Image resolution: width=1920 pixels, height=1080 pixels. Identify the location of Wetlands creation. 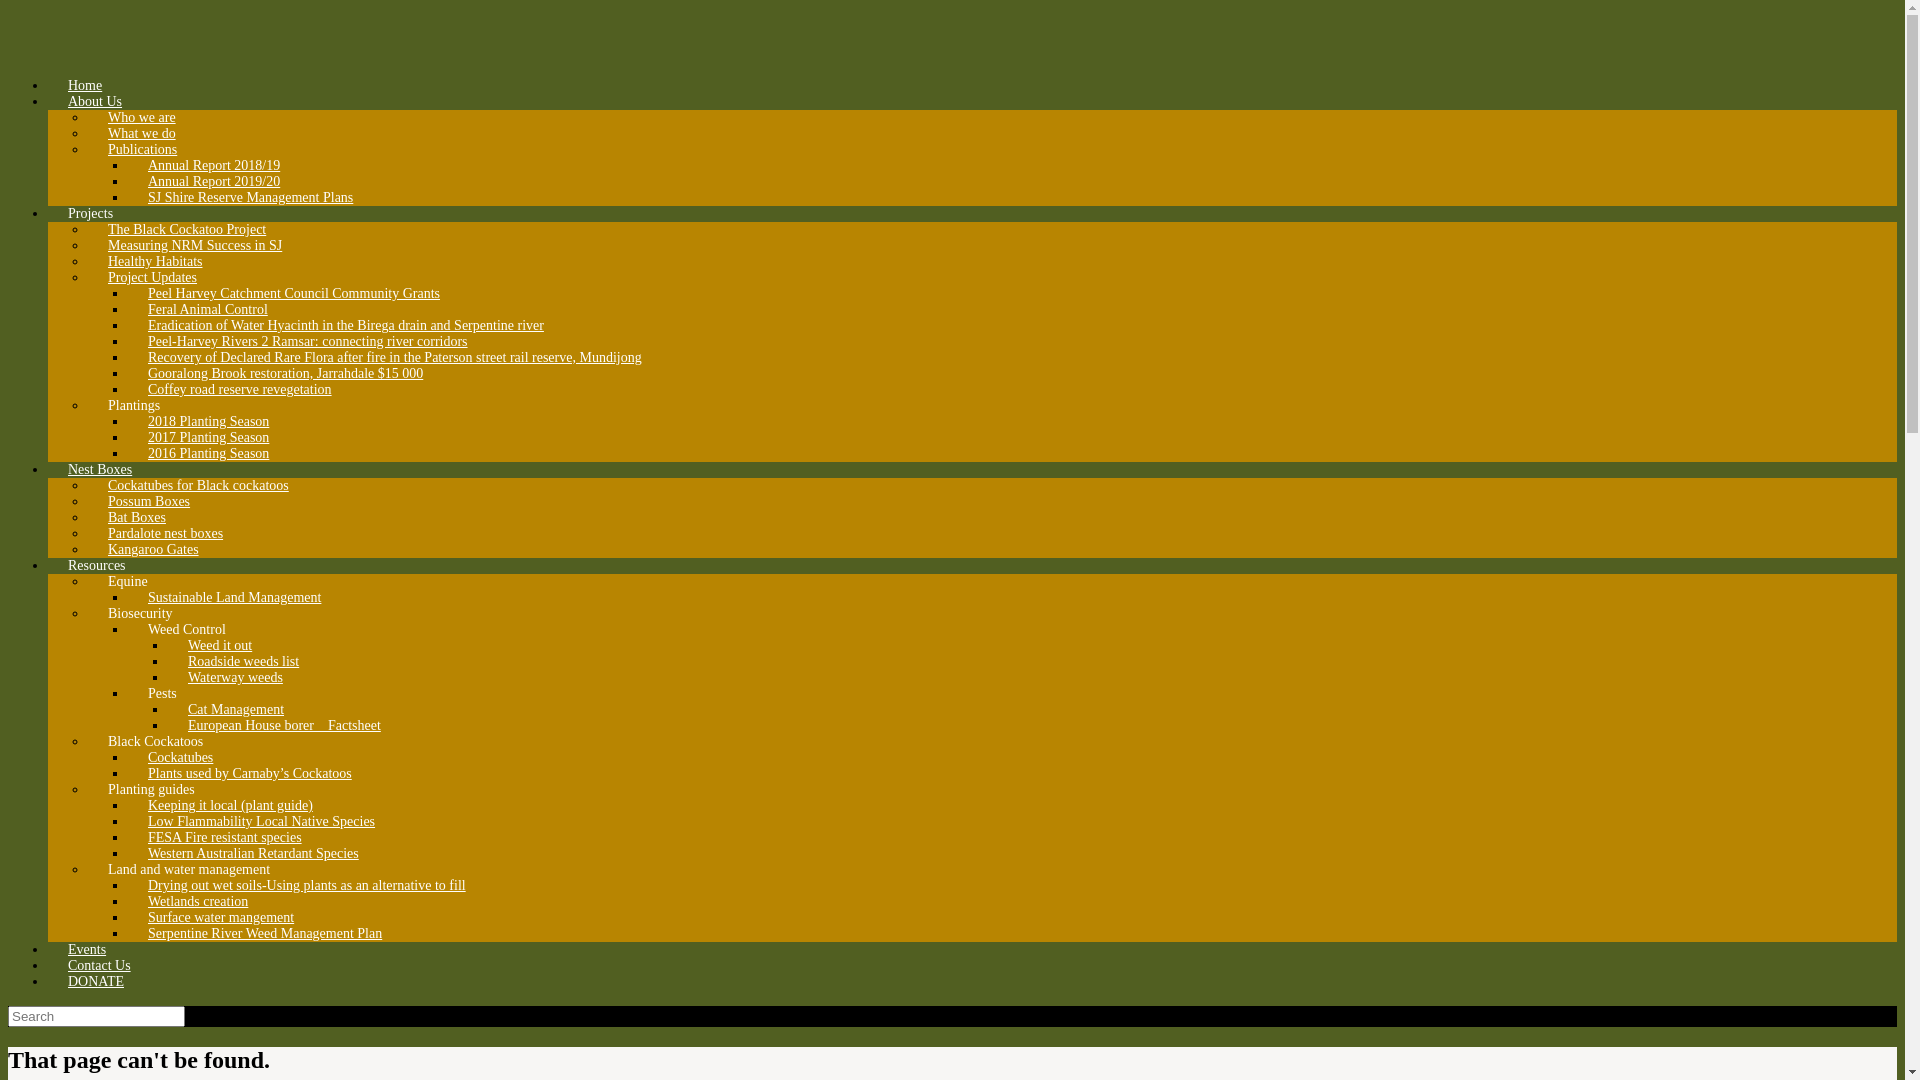
(198, 902).